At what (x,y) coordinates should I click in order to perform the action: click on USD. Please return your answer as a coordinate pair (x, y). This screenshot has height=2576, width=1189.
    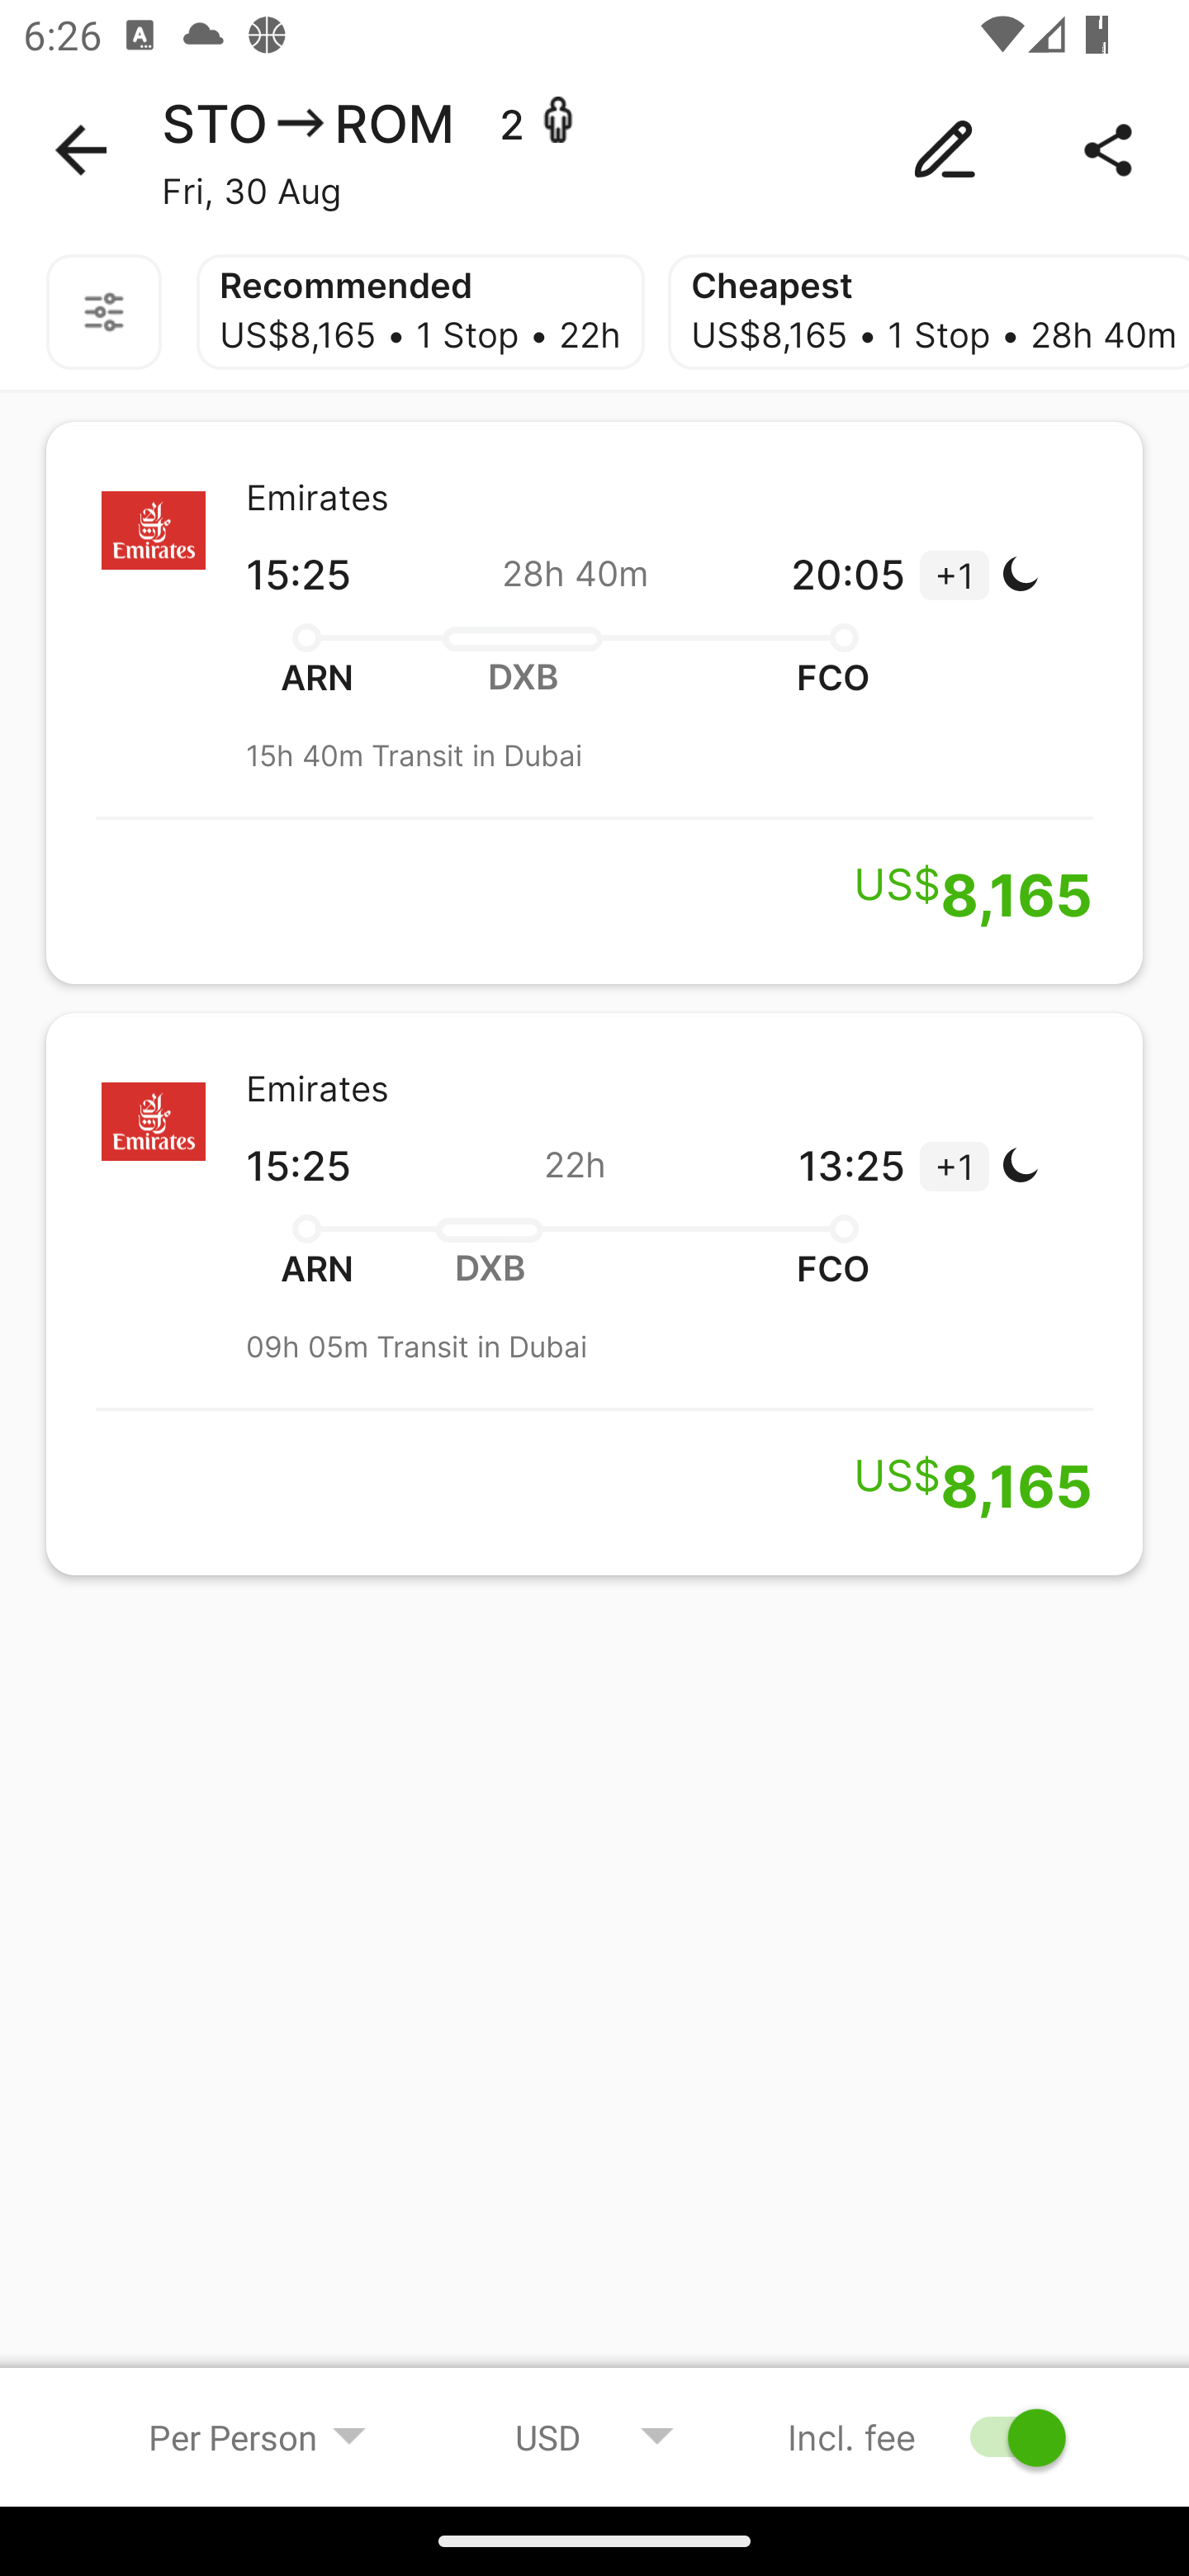
    Looking at the image, I should click on (594, 2436).